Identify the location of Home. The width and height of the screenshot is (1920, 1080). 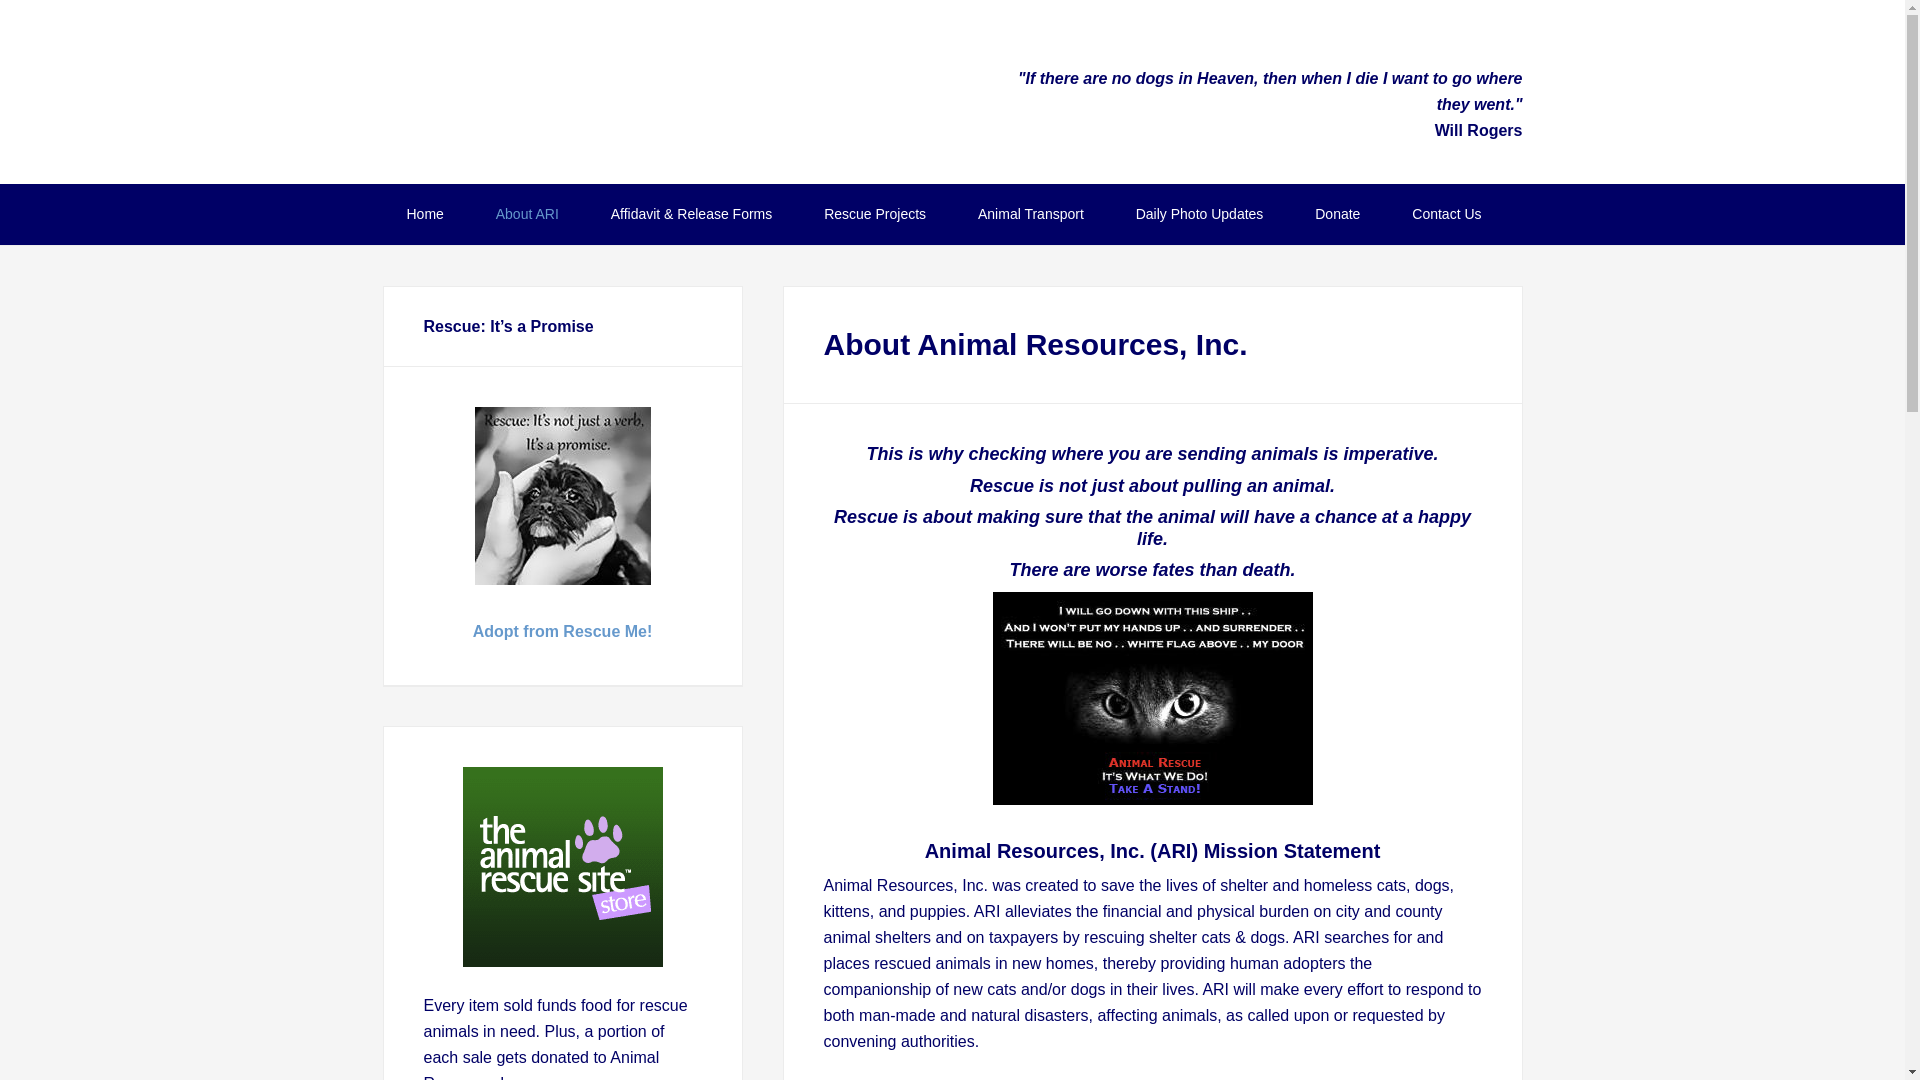
(424, 214).